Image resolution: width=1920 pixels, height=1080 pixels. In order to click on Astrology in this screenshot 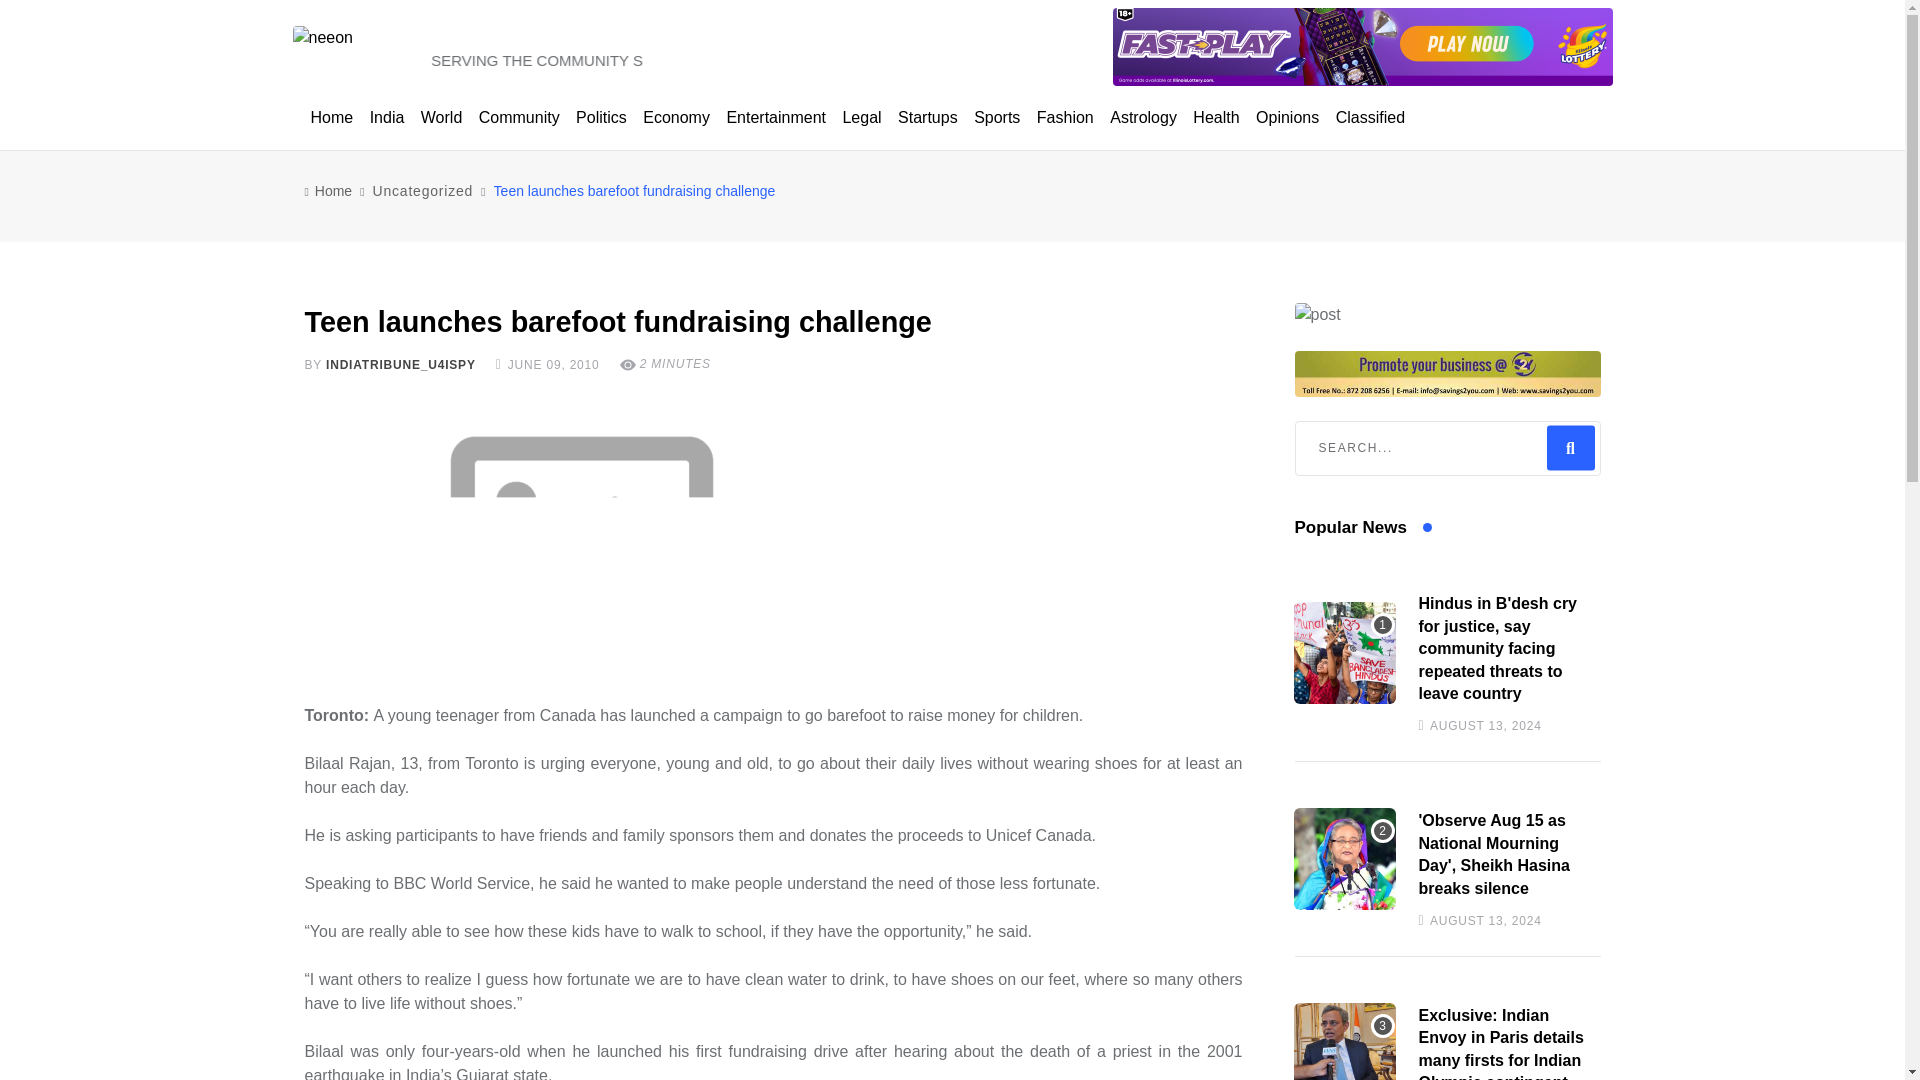, I will do `click(1143, 118)`.